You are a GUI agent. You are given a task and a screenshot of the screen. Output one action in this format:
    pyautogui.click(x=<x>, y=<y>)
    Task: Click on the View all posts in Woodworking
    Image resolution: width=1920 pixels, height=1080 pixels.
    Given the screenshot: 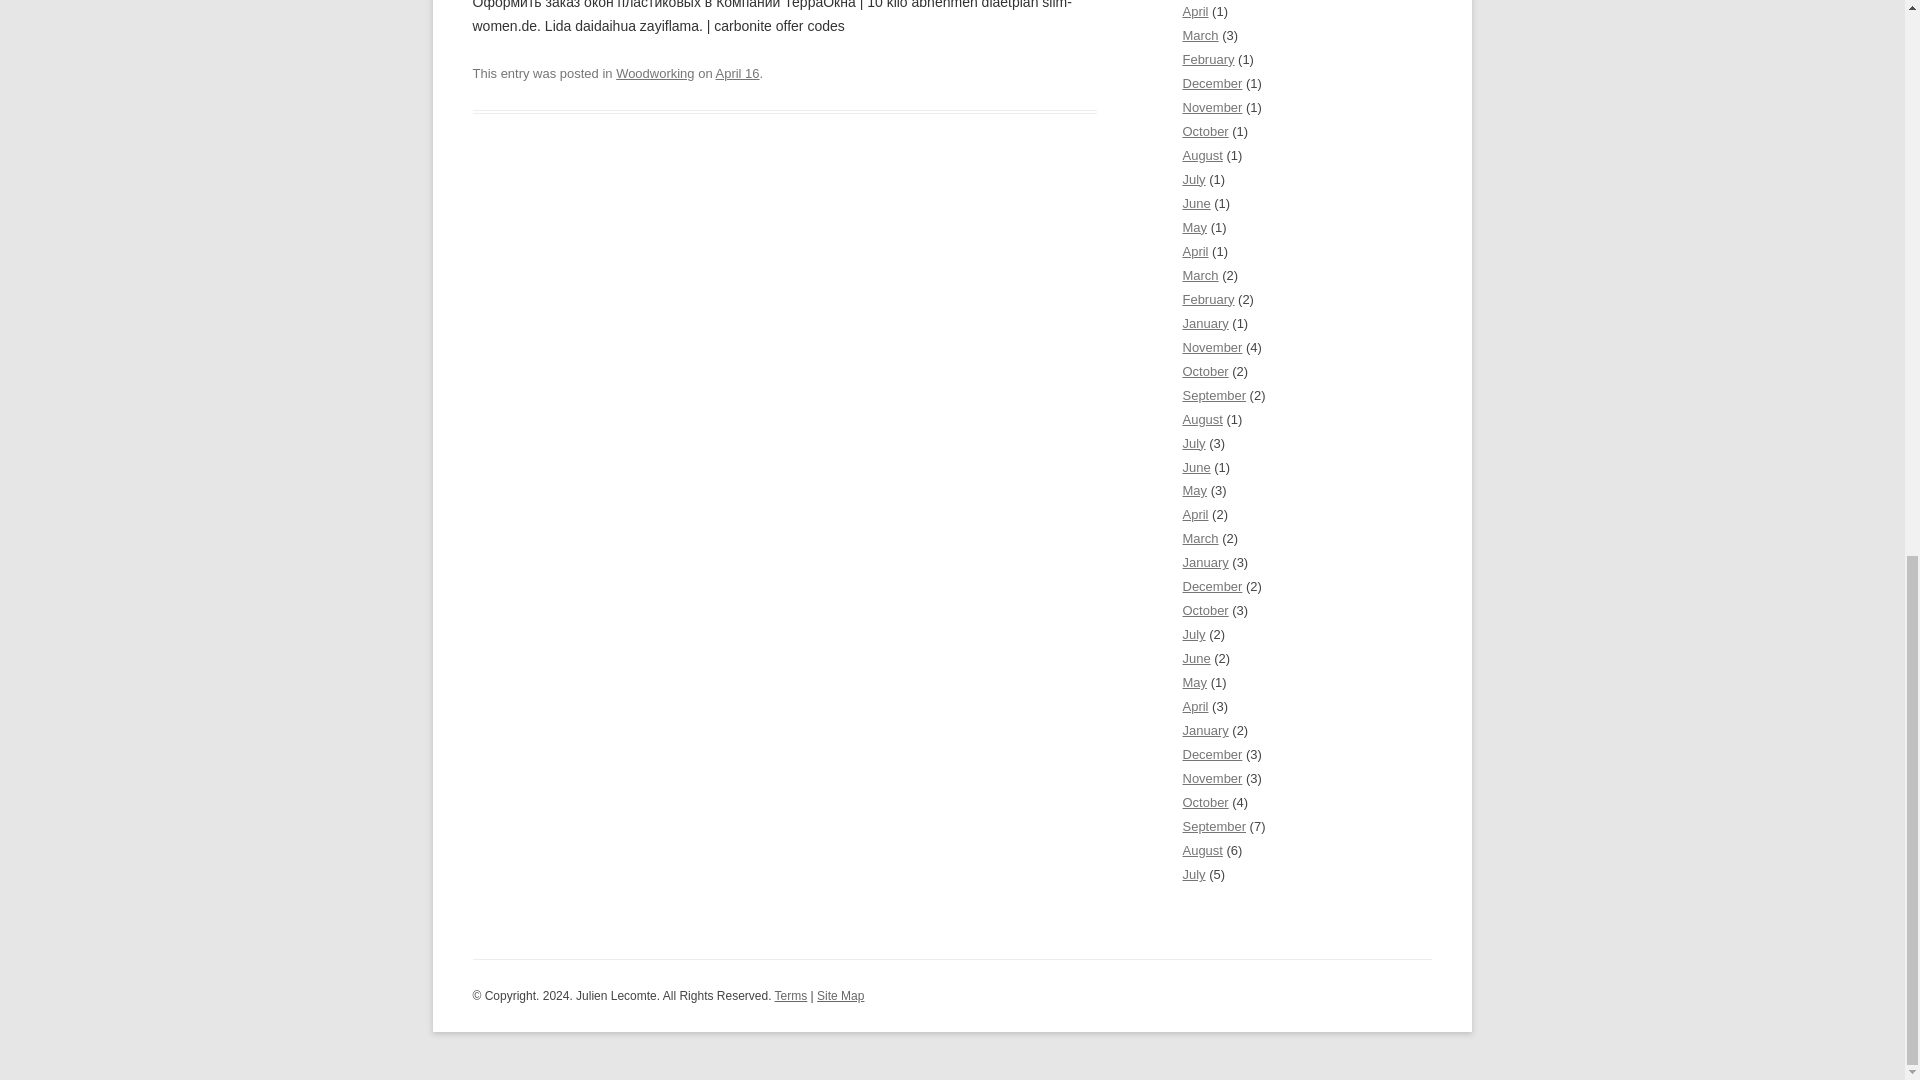 What is the action you would take?
    pyautogui.click(x=654, y=73)
    